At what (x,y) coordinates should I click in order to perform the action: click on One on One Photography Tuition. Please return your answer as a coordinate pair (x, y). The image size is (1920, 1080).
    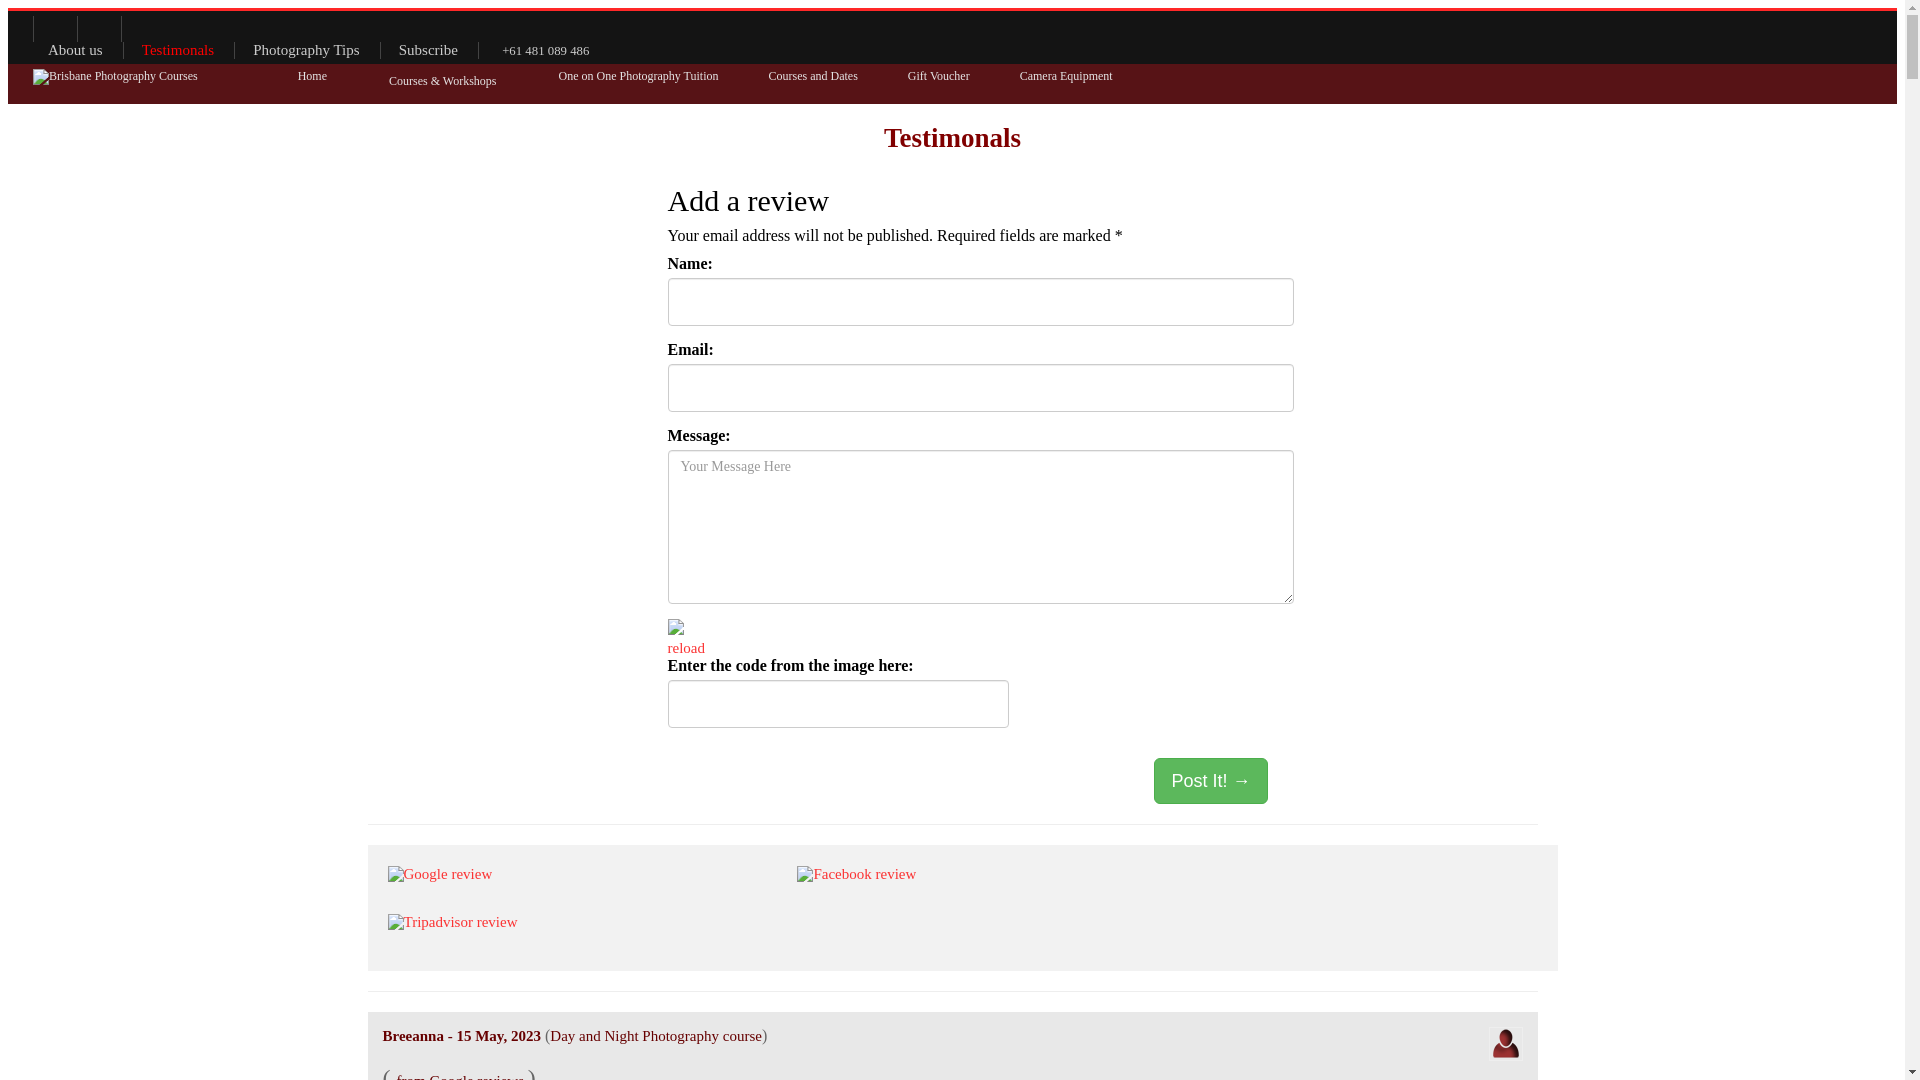
    Looking at the image, I should click on (638, 76).